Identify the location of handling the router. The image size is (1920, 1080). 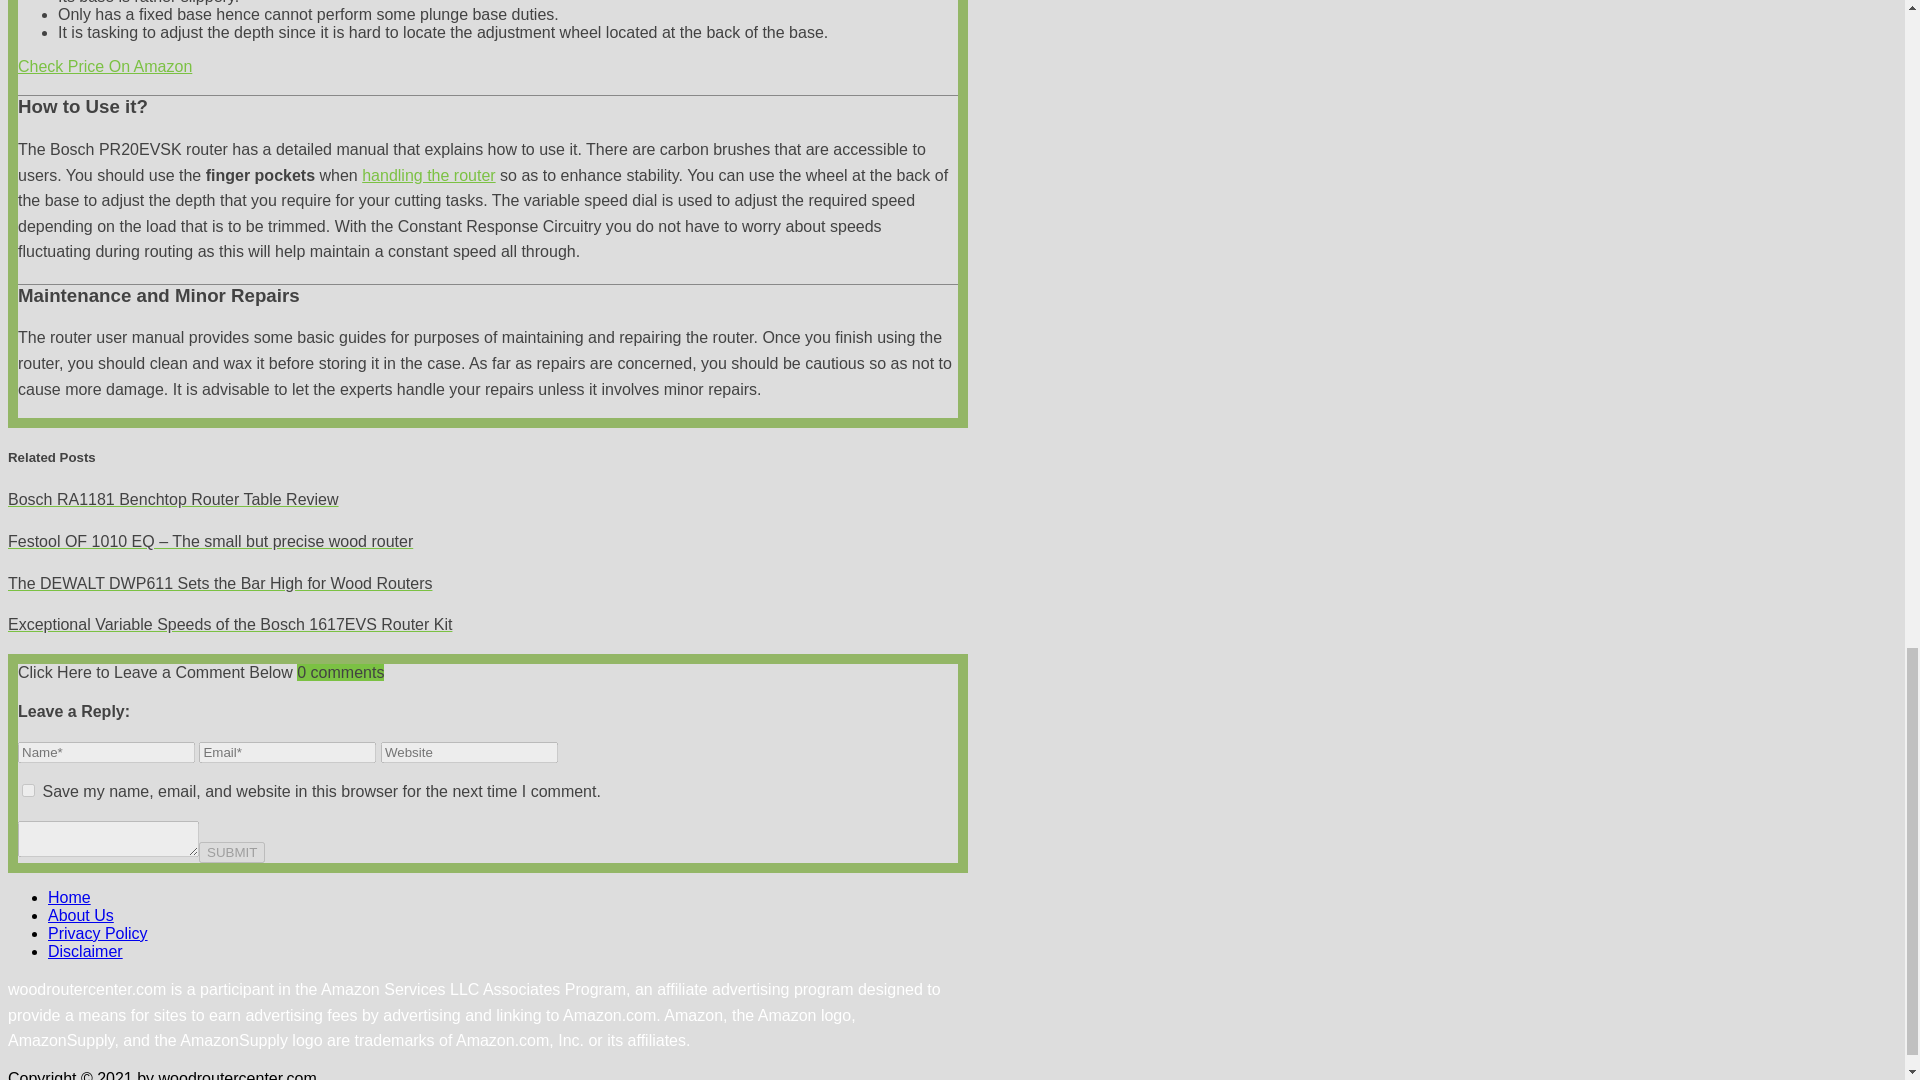
(428, 175).